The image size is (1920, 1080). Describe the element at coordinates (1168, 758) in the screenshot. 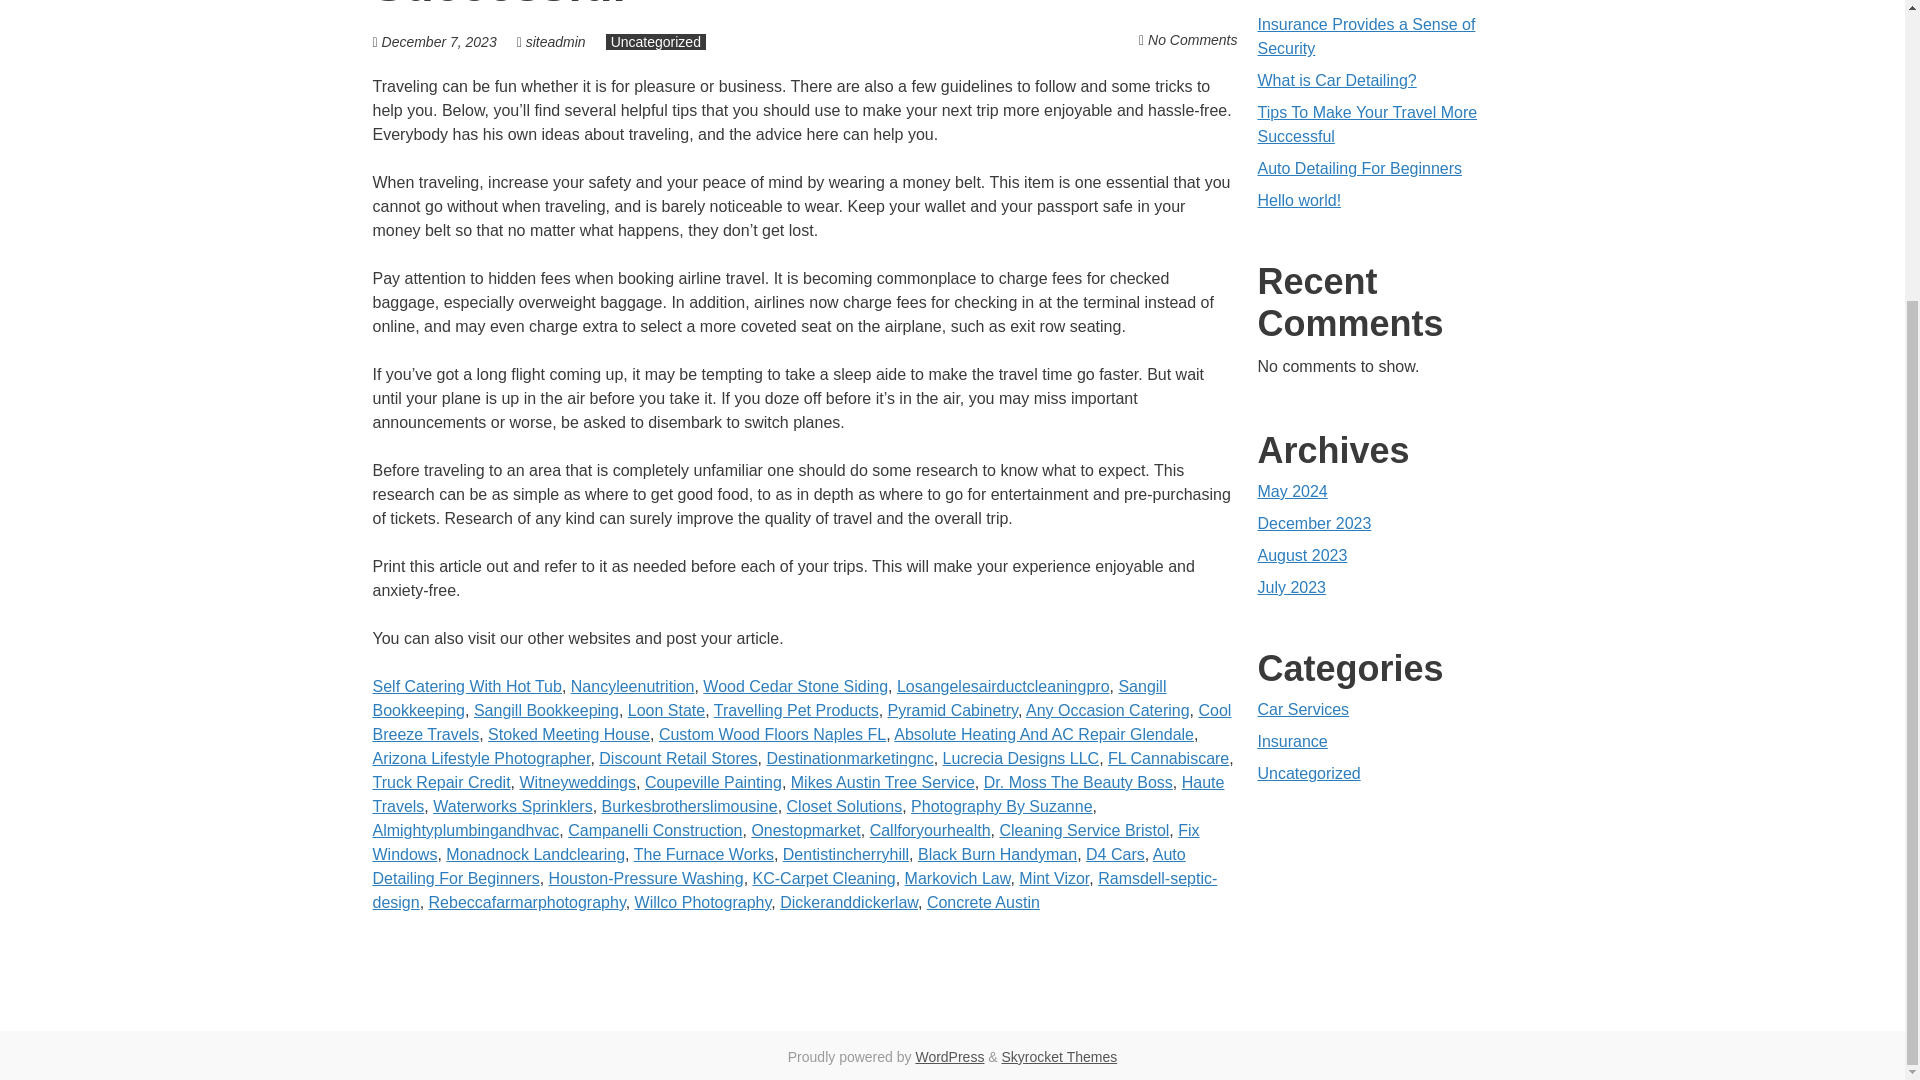

I see `FL Cannabiscare` at that location.